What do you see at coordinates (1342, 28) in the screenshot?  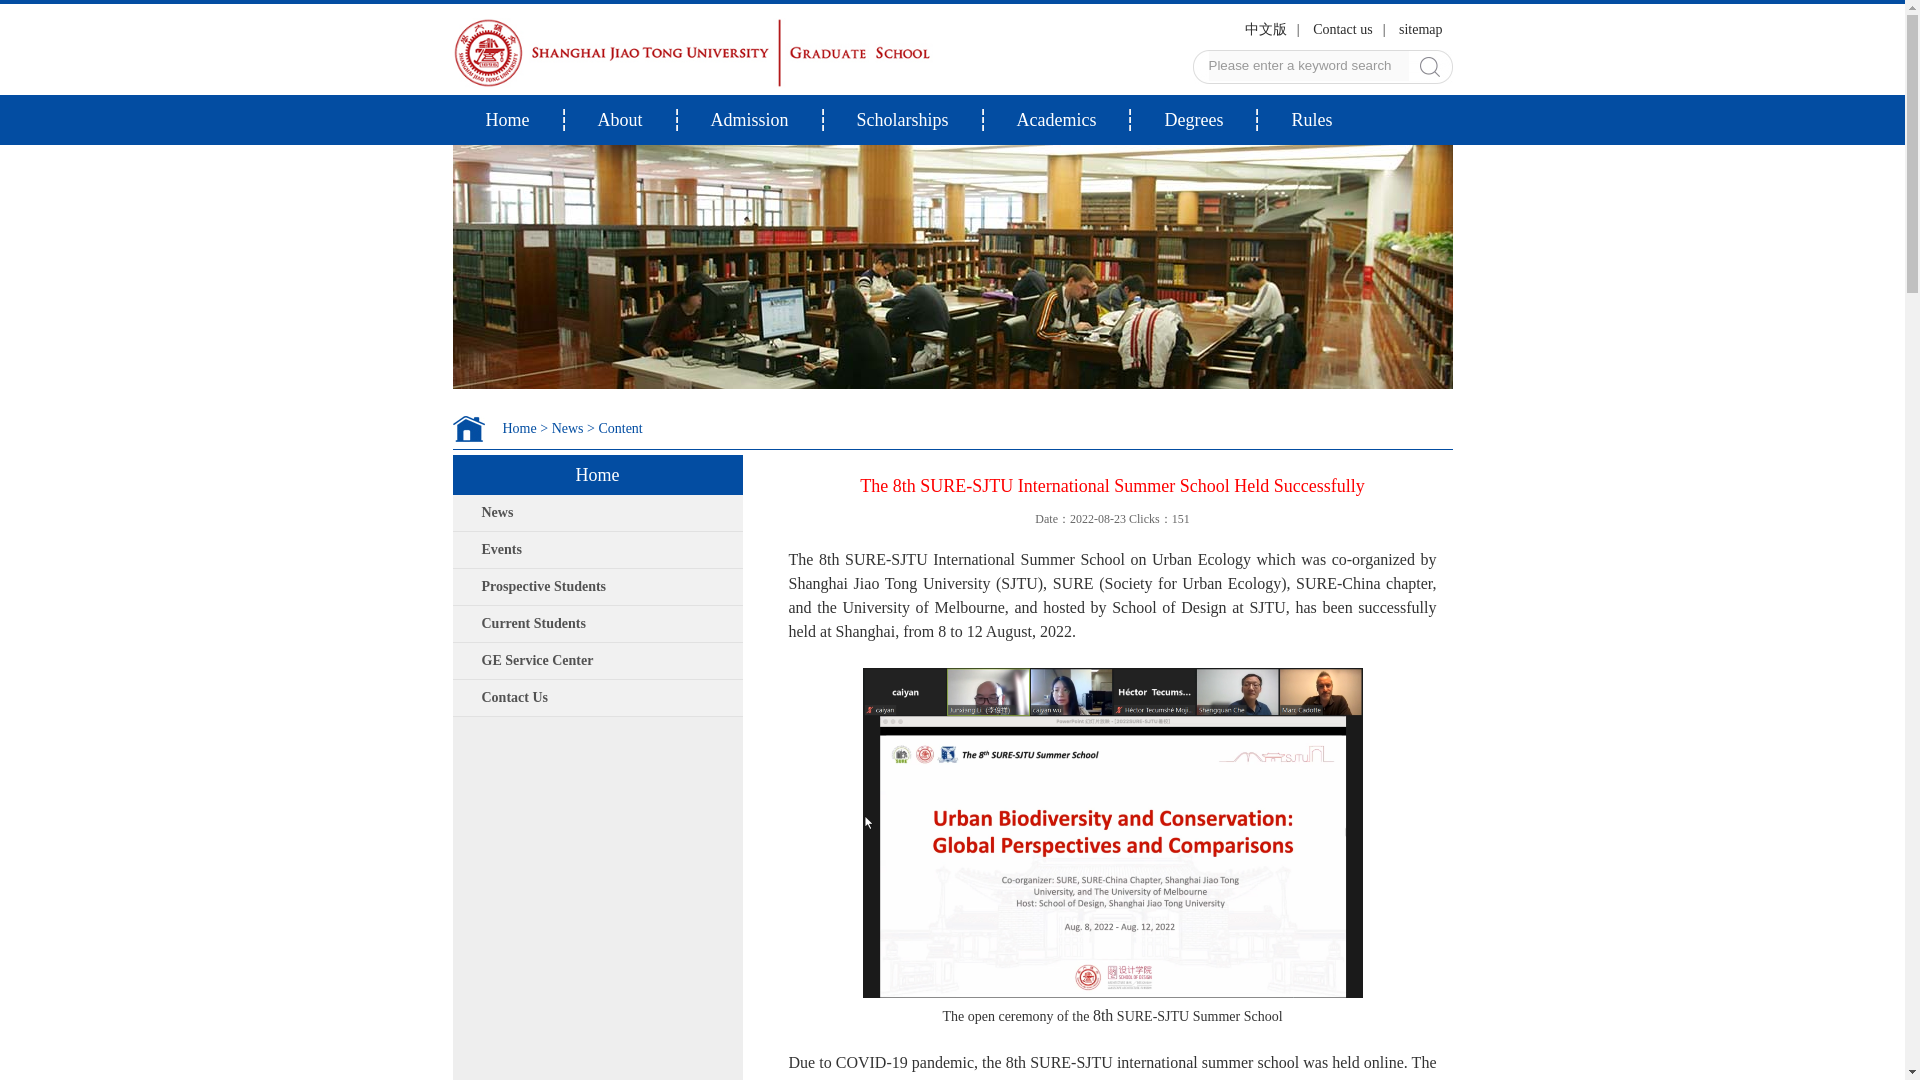 I see `Contact us` at bounding box center [1342, 28].